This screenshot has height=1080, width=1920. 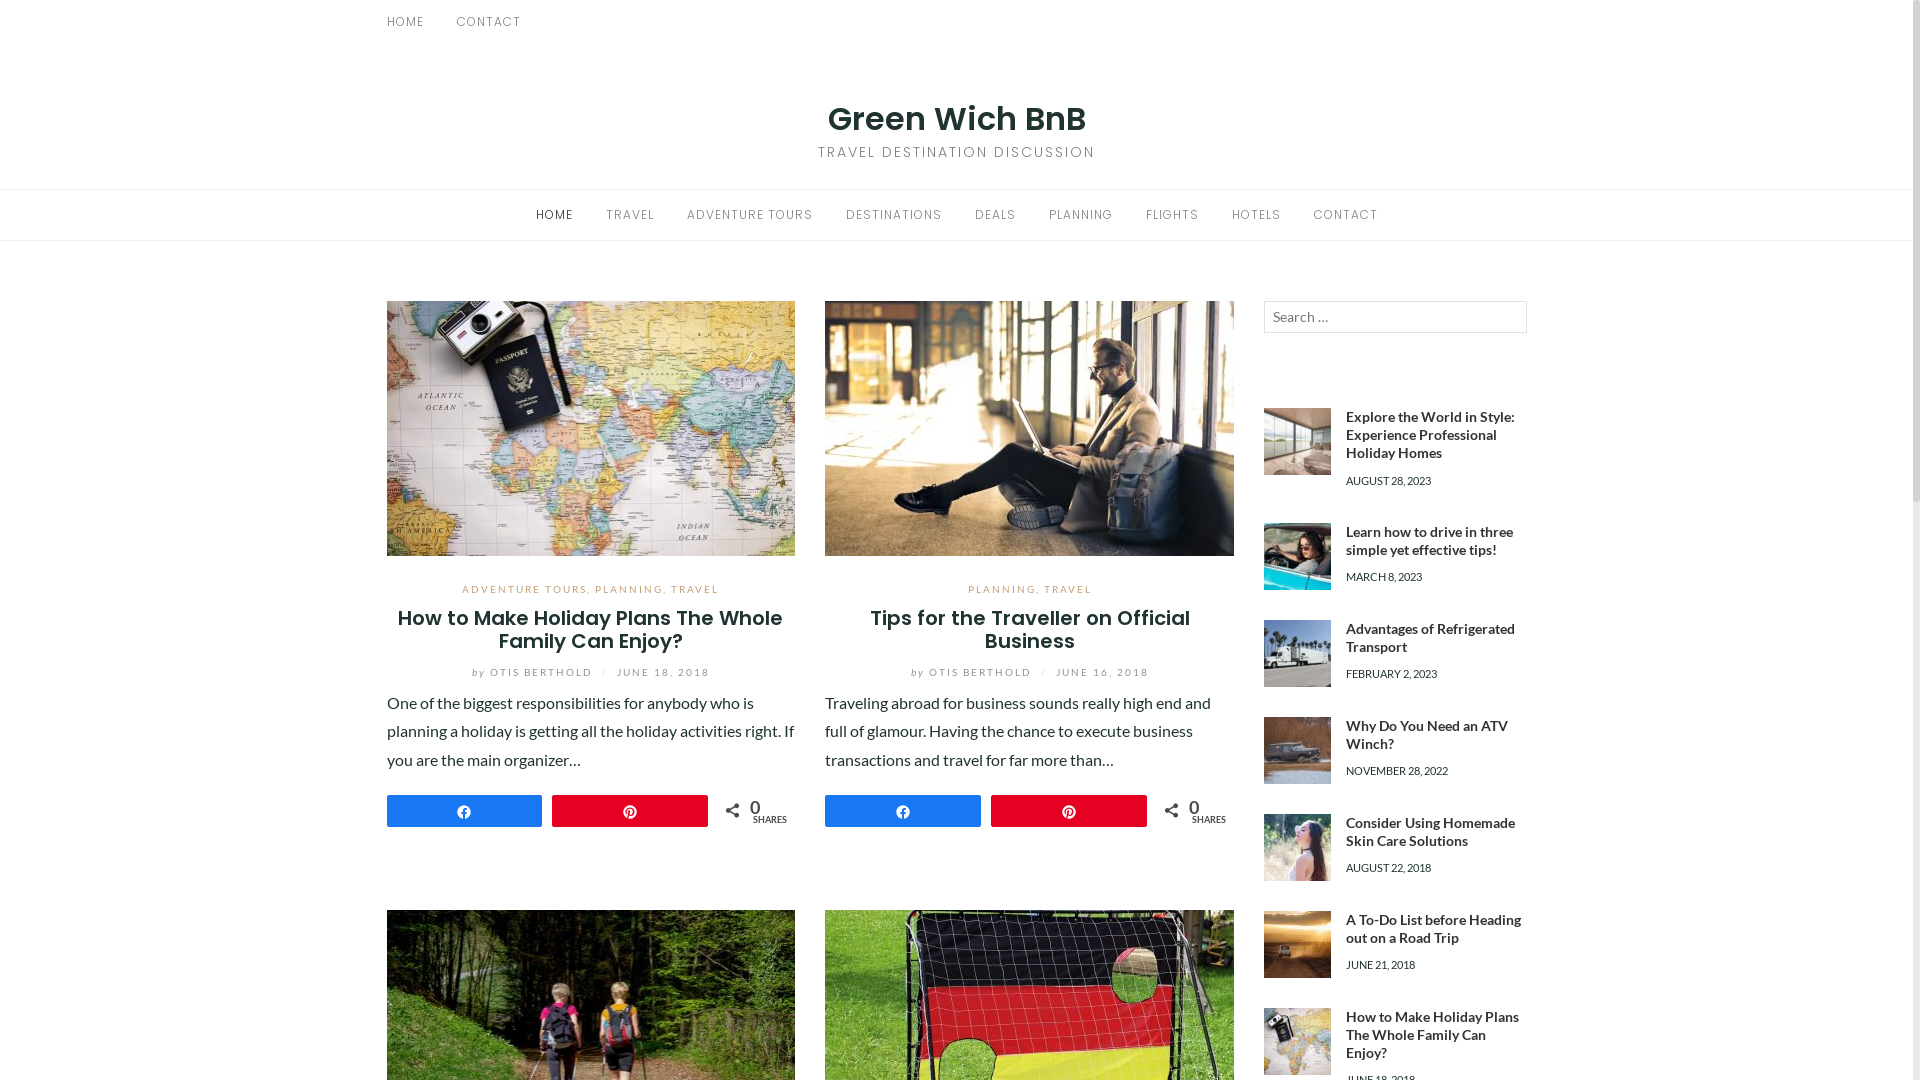 I want to click on PLANNING, so click(x=52, y=294).